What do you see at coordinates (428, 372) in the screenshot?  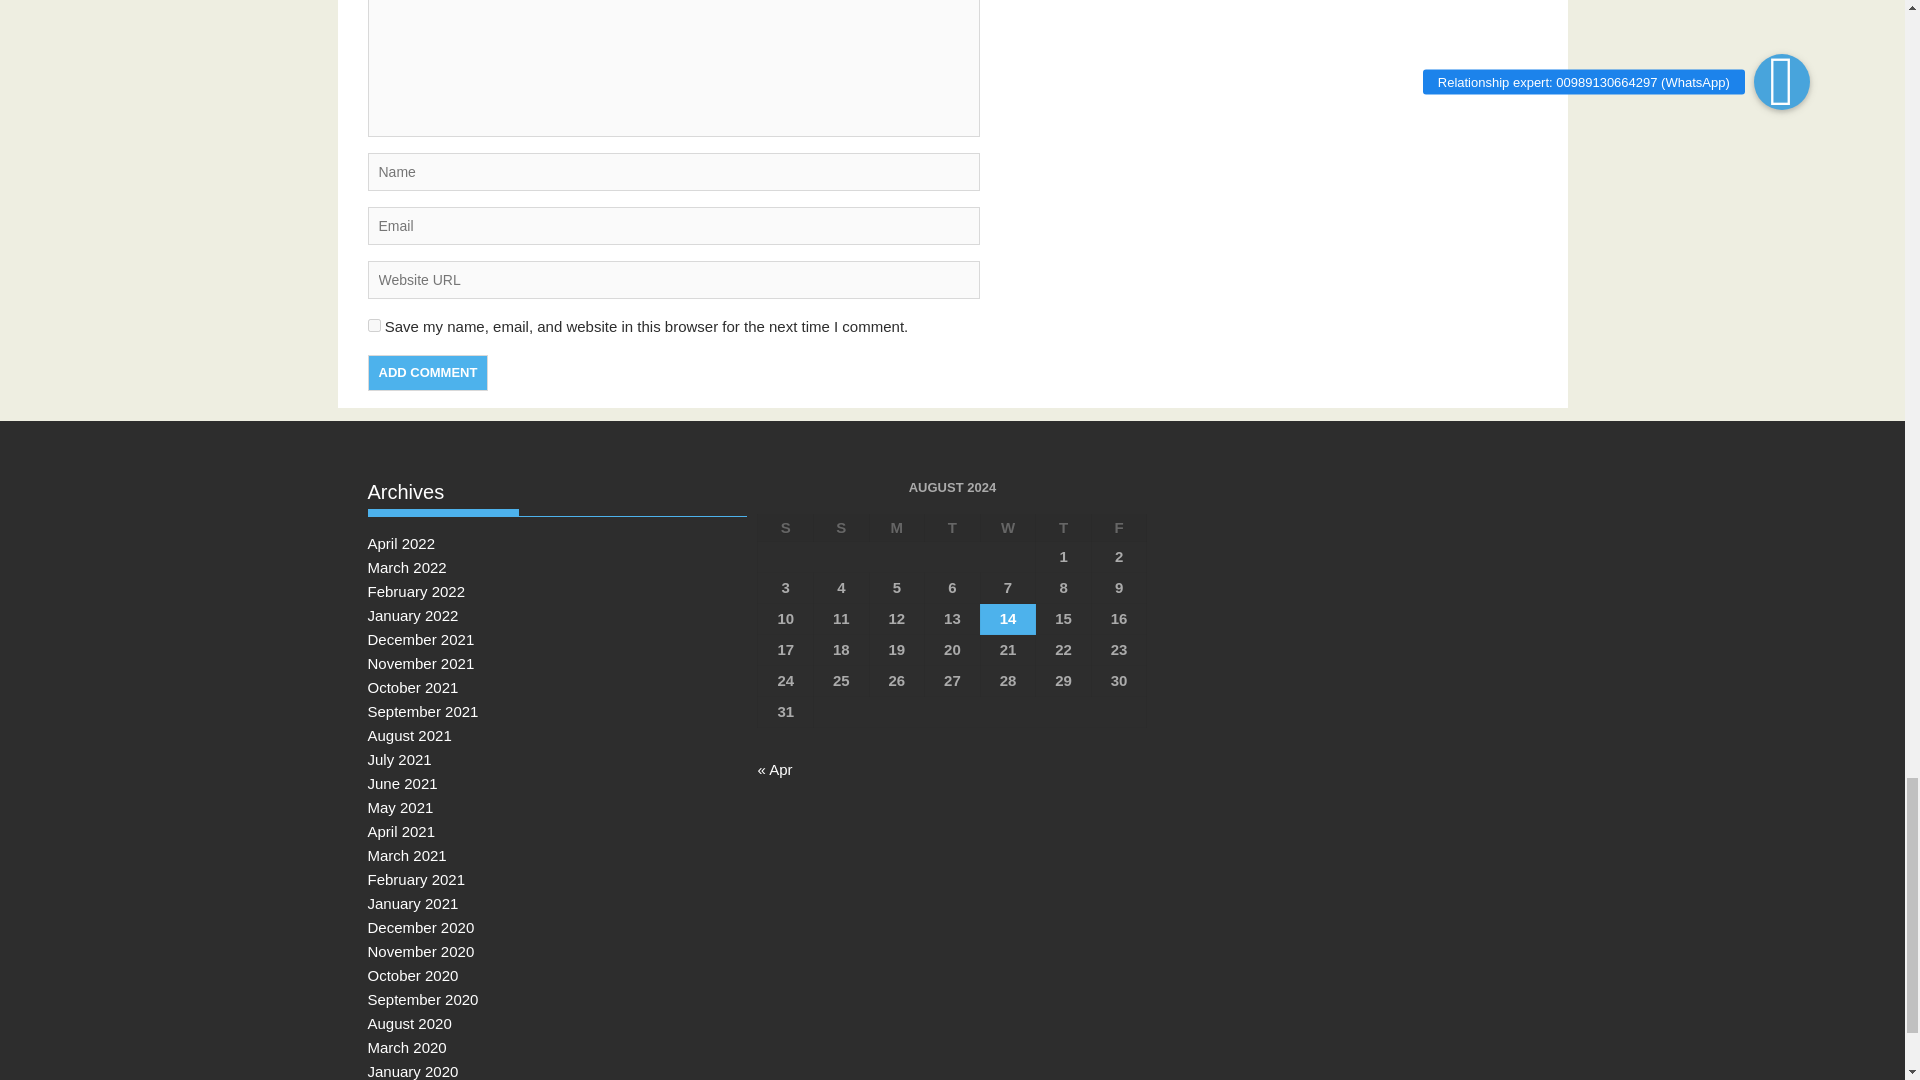 I see `Add Comment` at bounding box center [428, 372].